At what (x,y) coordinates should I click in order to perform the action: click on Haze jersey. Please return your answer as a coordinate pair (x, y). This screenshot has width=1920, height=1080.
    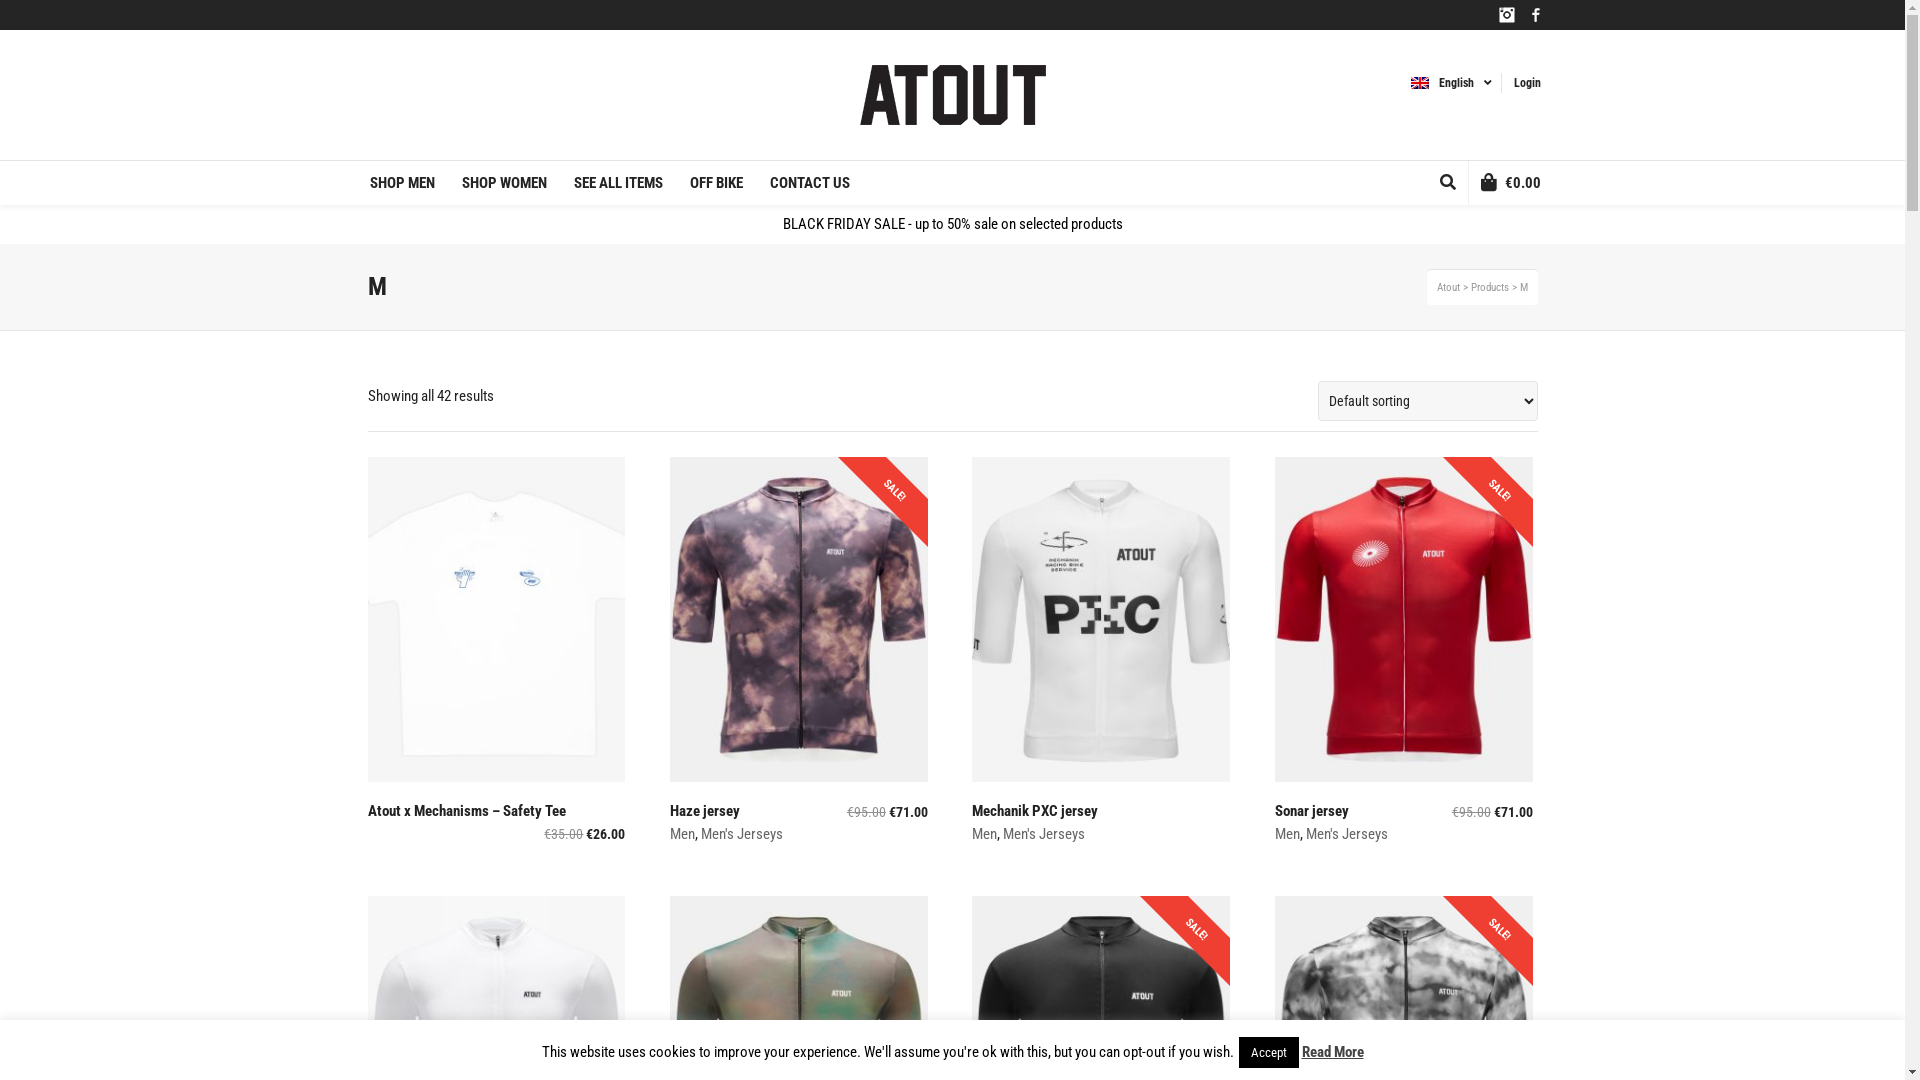
    Looking at the image, I should click on (705, 811).